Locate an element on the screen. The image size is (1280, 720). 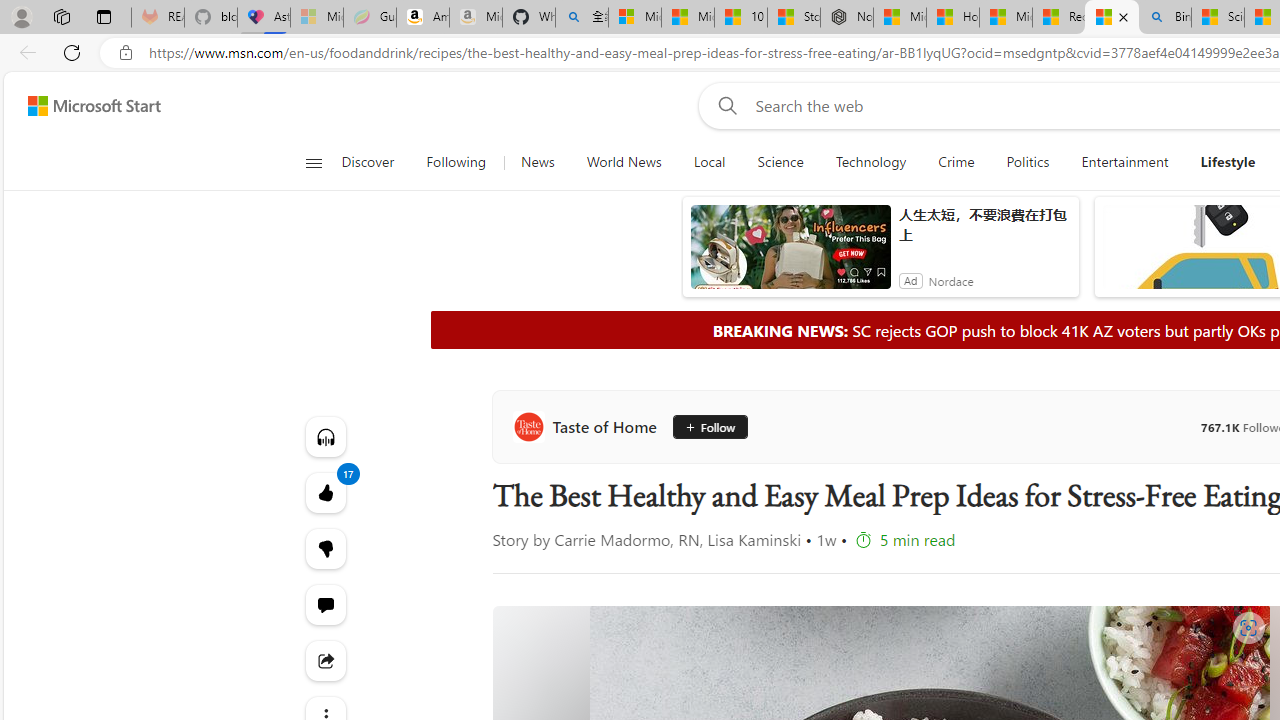
Taste of Home is located at coordinates (588, 426).